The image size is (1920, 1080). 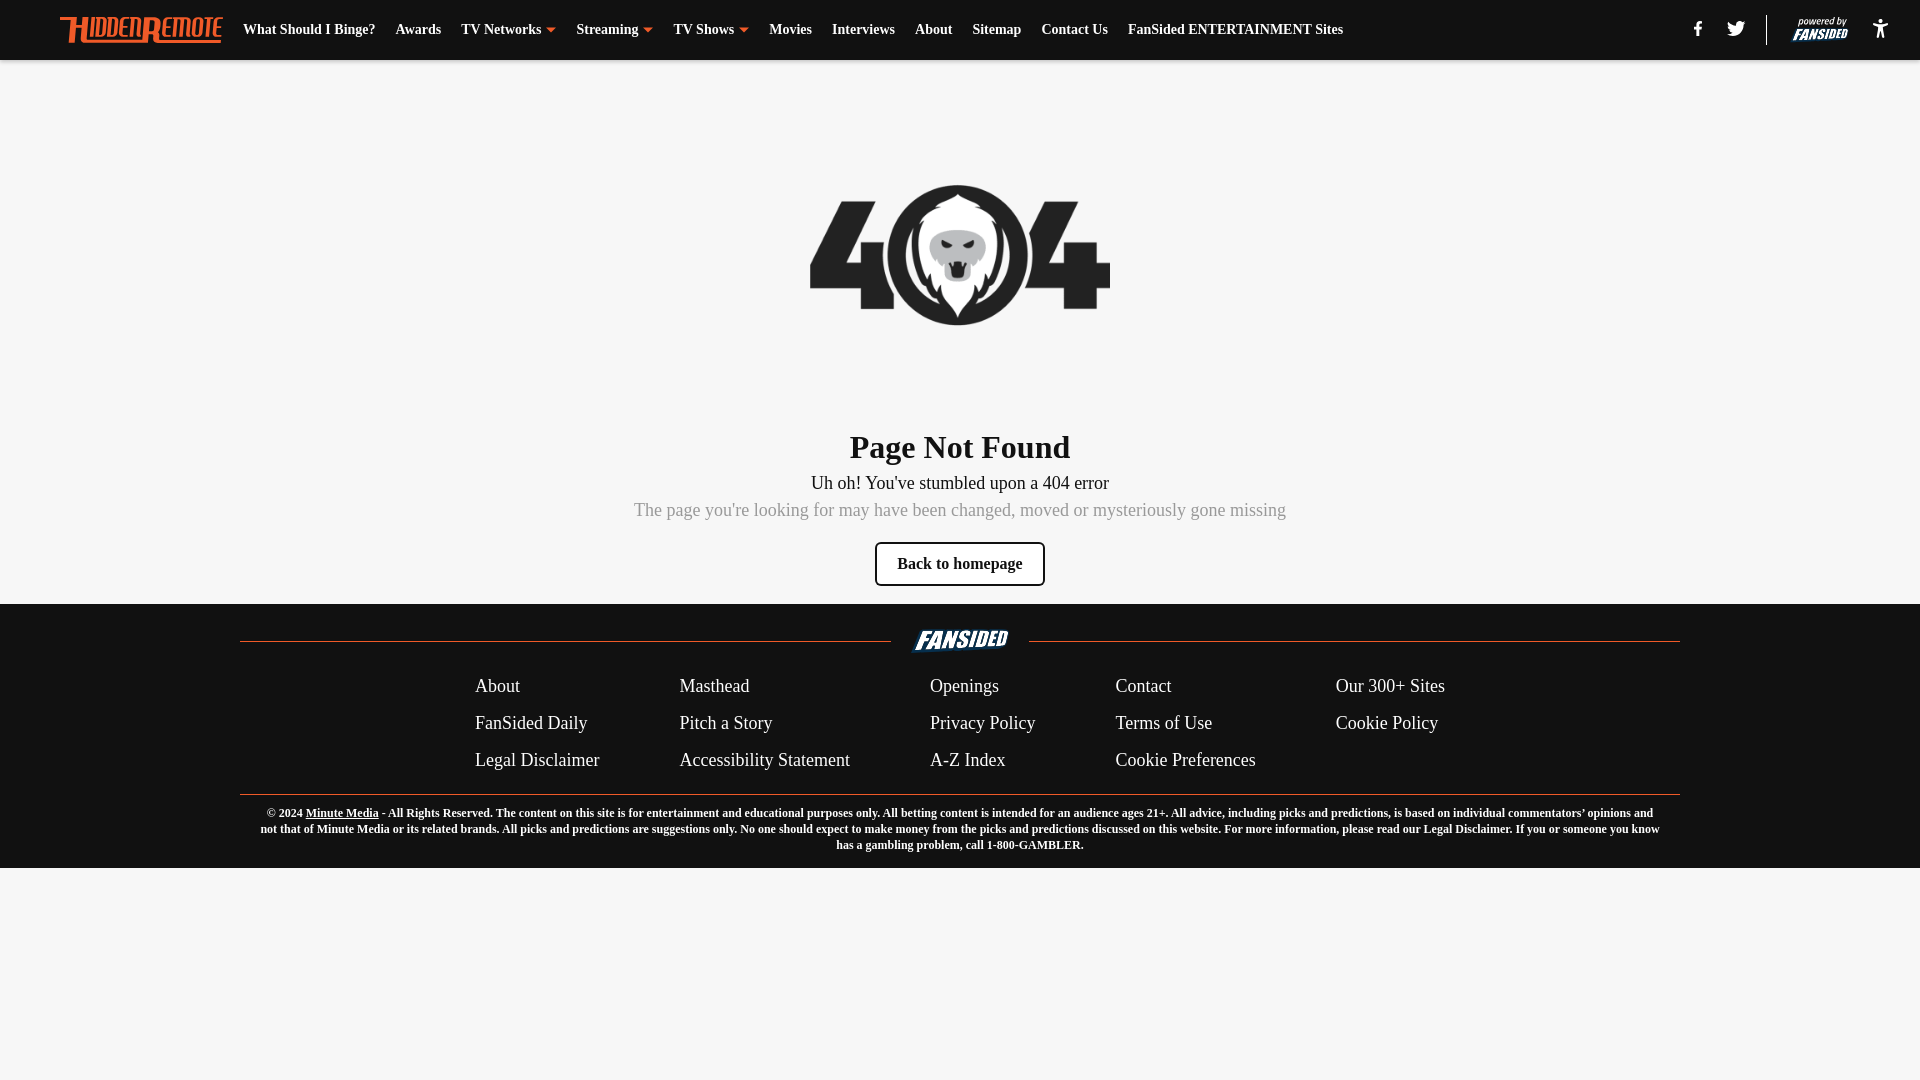 I want to click on Back to homepage, so click(x=960, y=564).